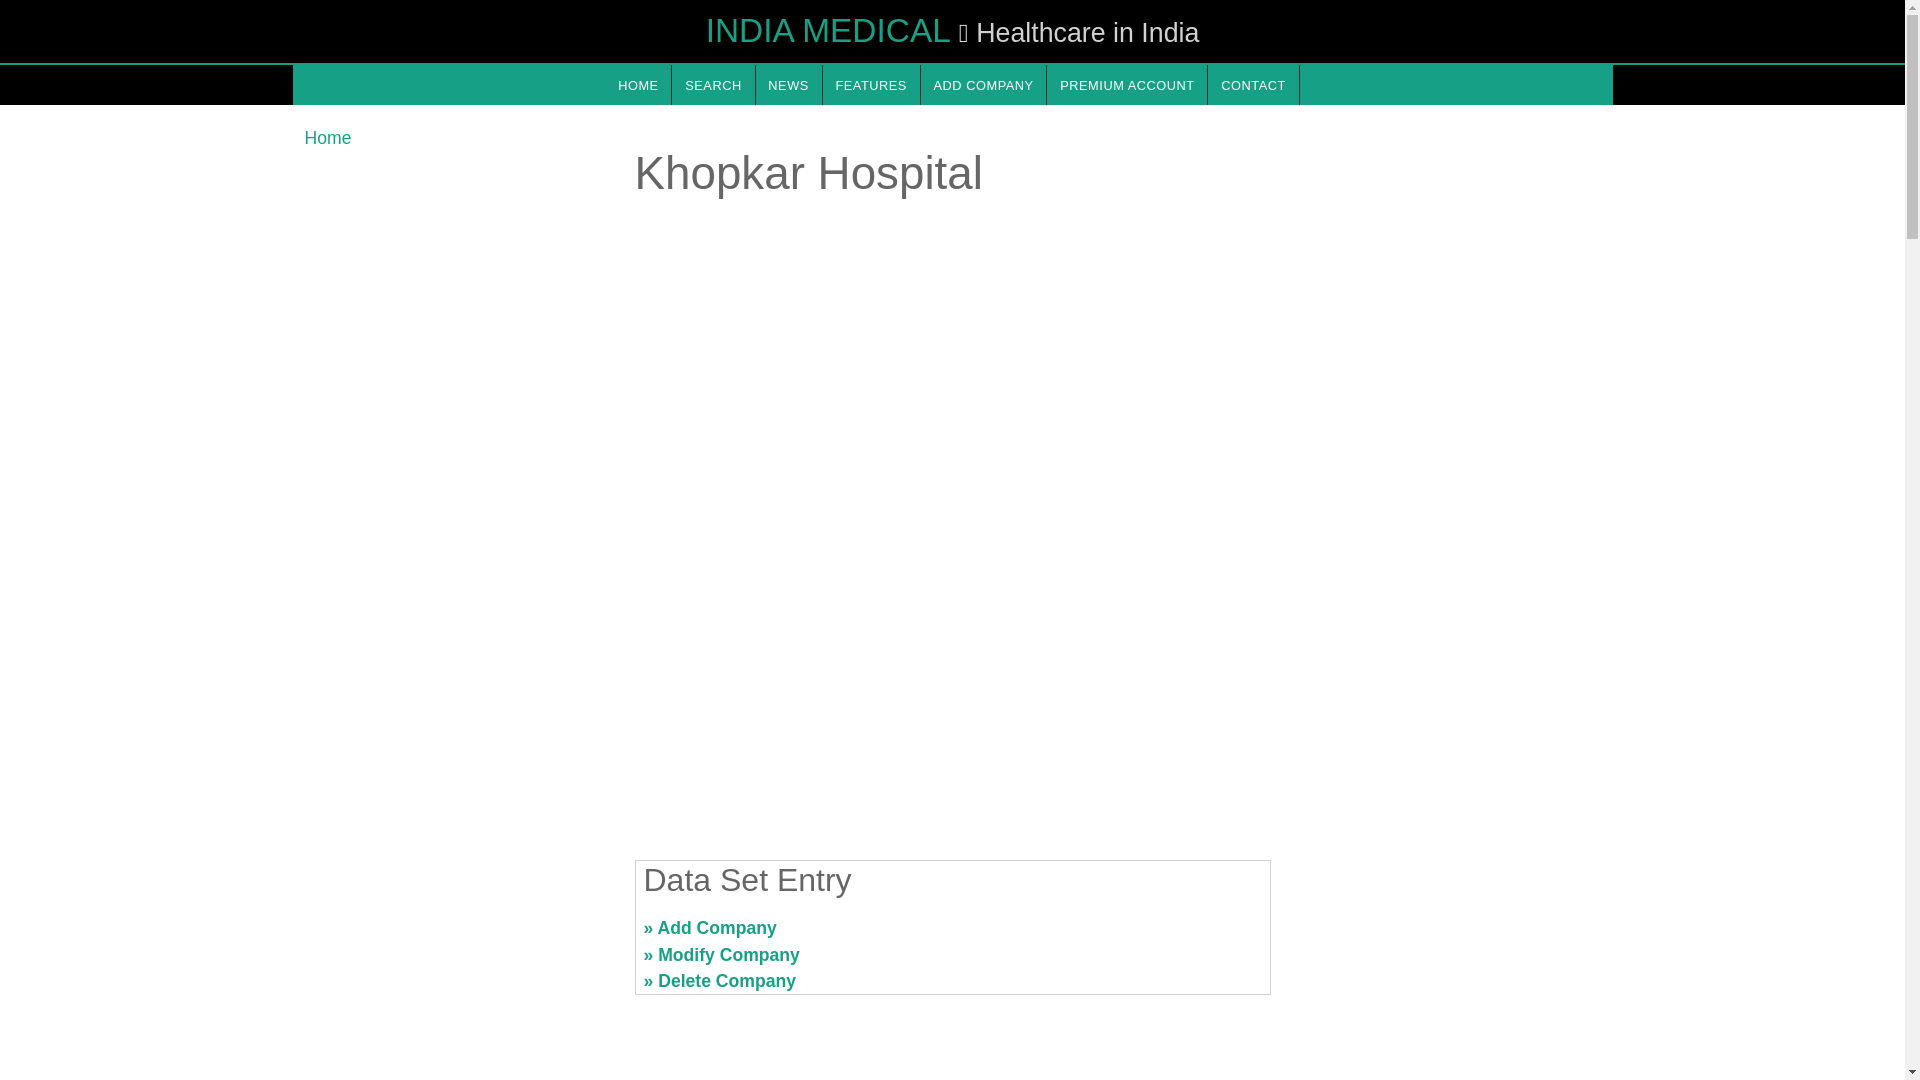  I want to click on FEATURES, so click(871, 84).